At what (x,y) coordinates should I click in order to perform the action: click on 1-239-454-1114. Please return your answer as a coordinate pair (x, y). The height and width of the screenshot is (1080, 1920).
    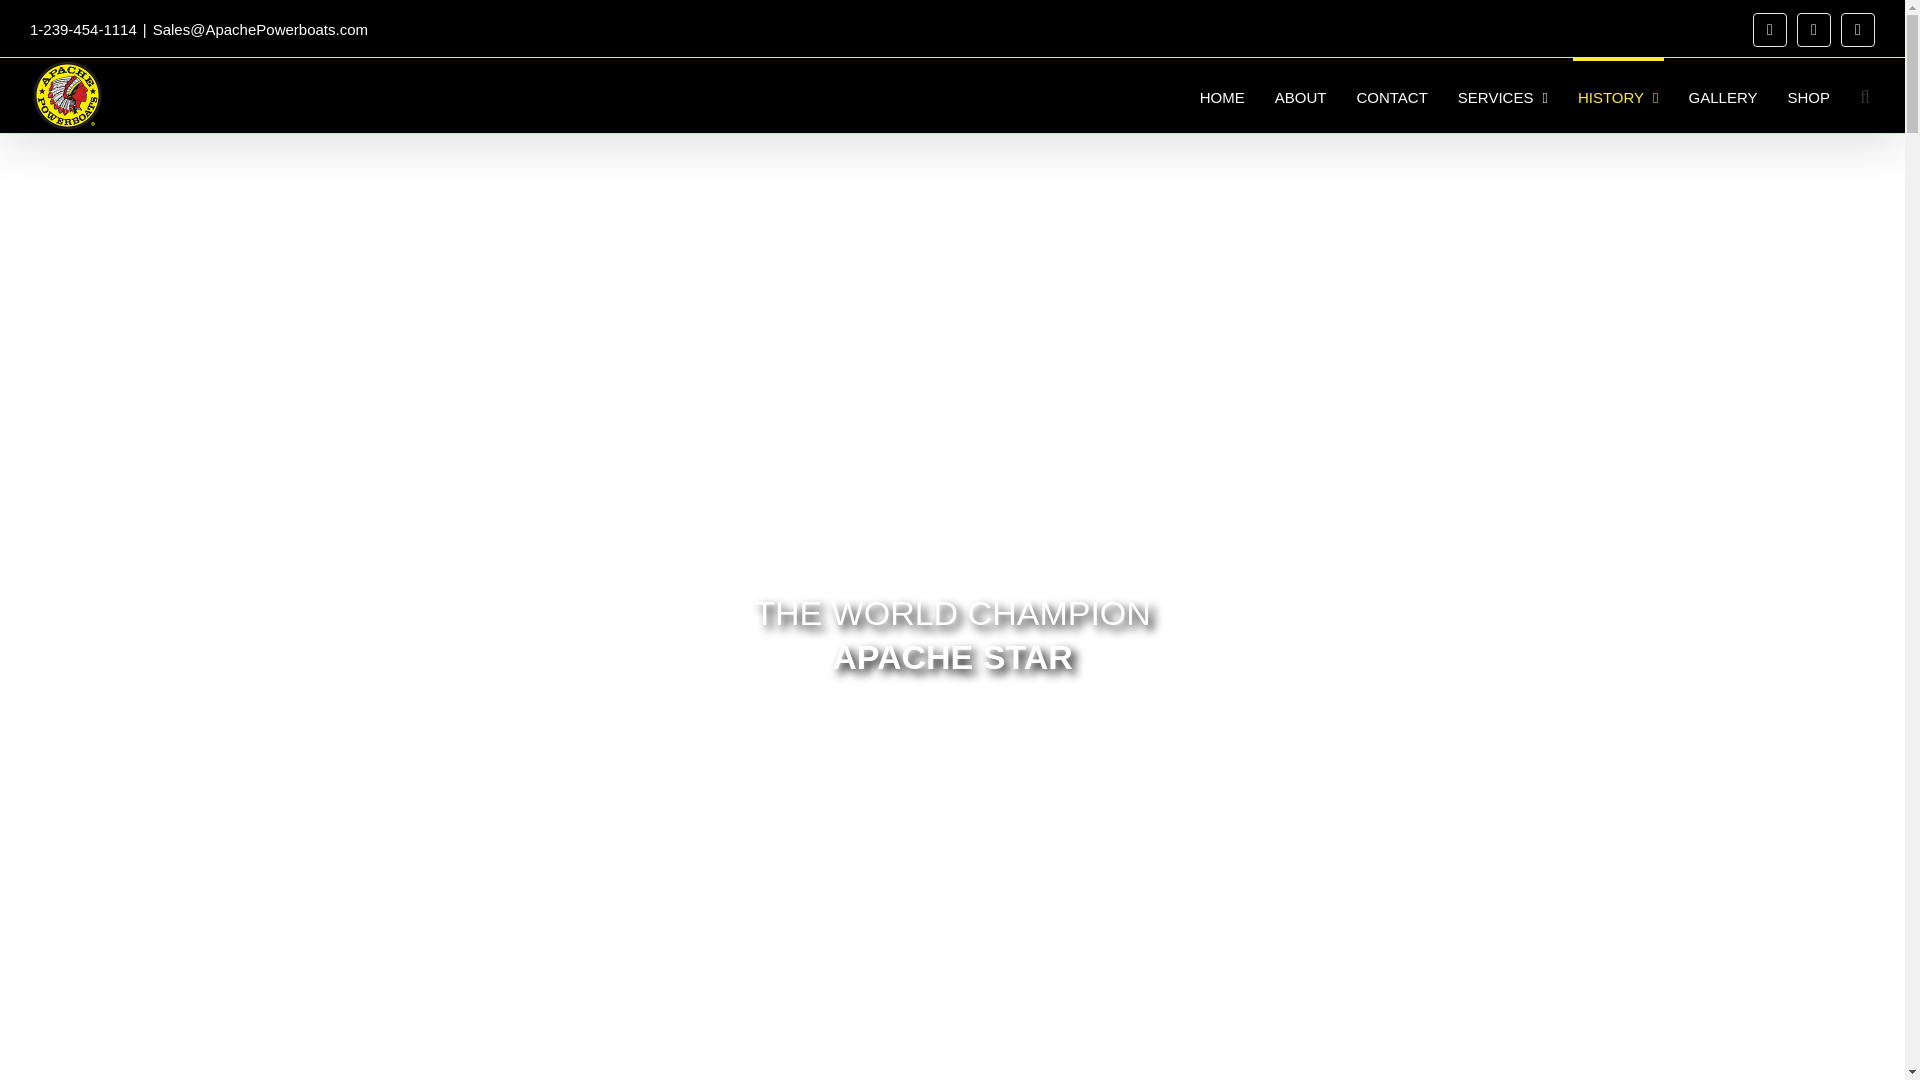
    Looking at the image, I should click on (83, 28).